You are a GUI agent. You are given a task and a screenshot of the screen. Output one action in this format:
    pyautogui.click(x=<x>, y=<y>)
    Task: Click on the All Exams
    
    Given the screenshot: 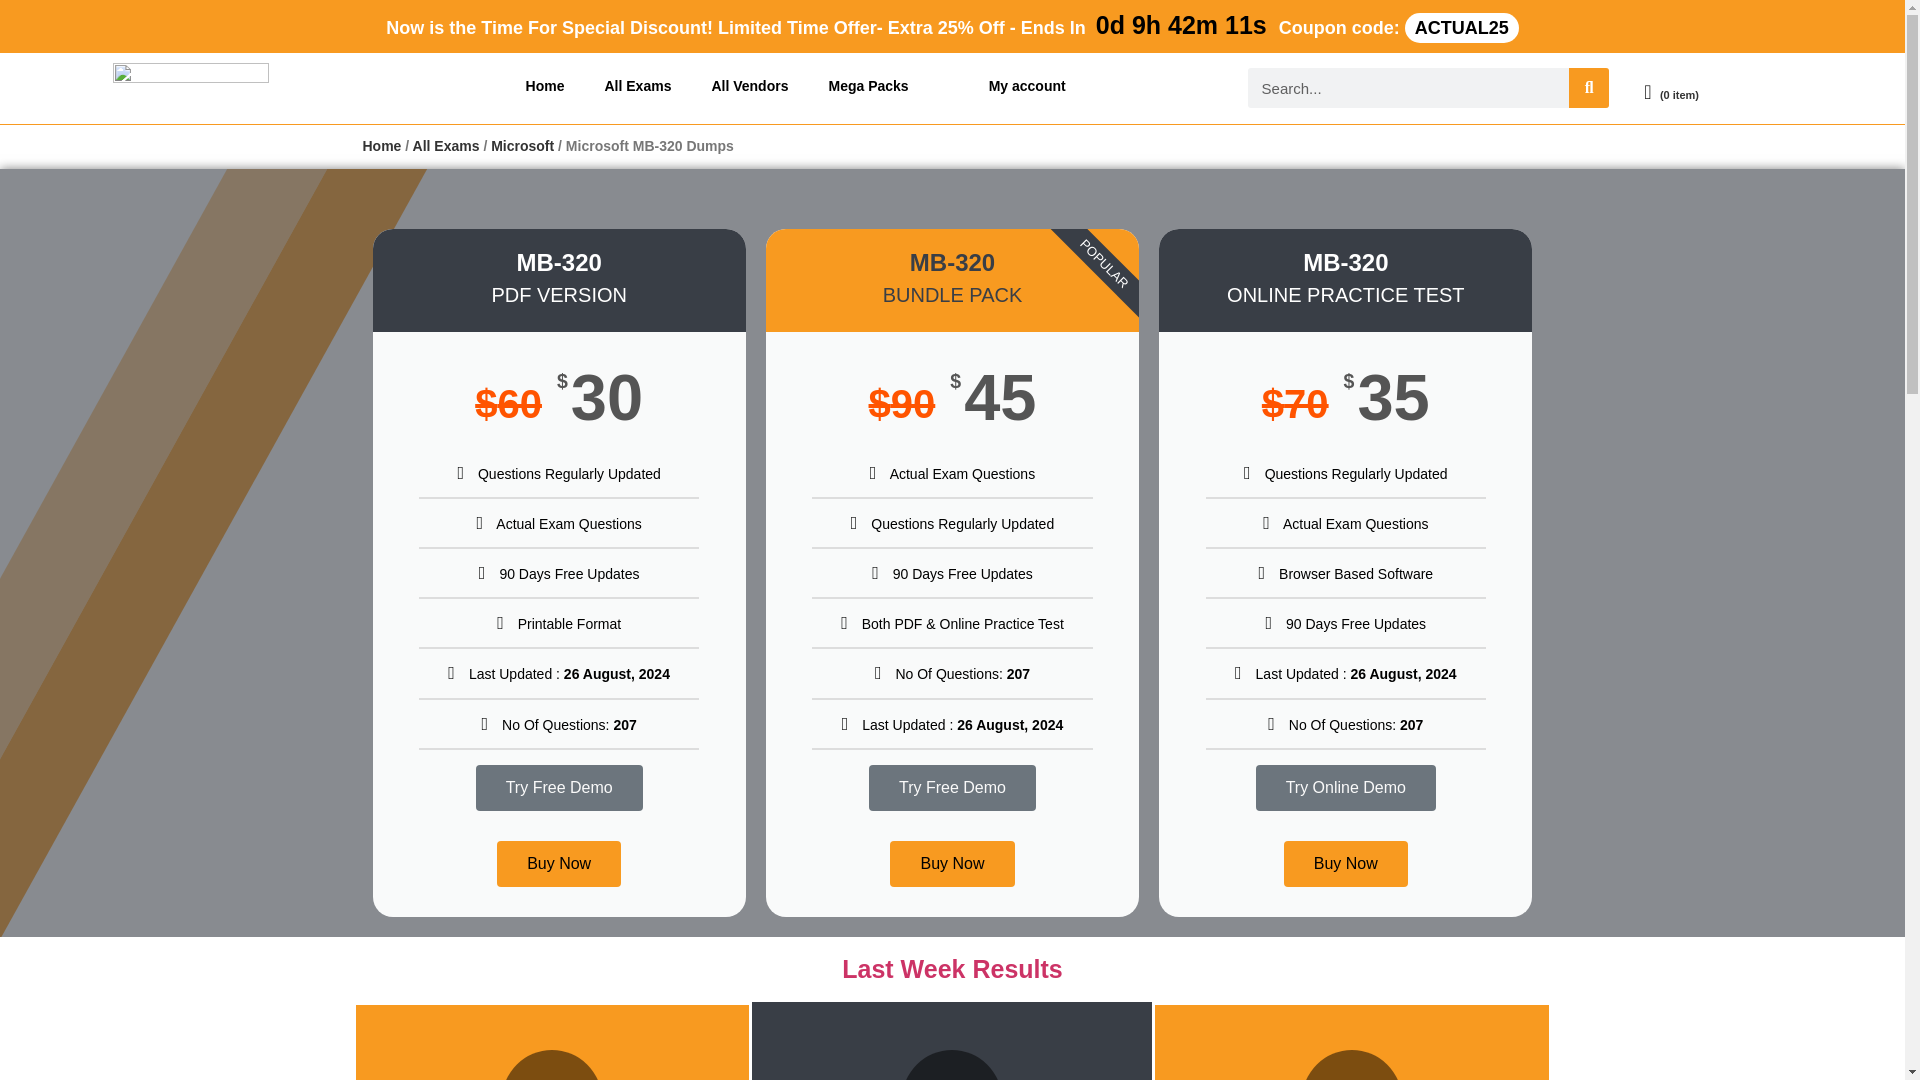 What is the action you would take?
    pyautogui.click(x=637, y=86)
    